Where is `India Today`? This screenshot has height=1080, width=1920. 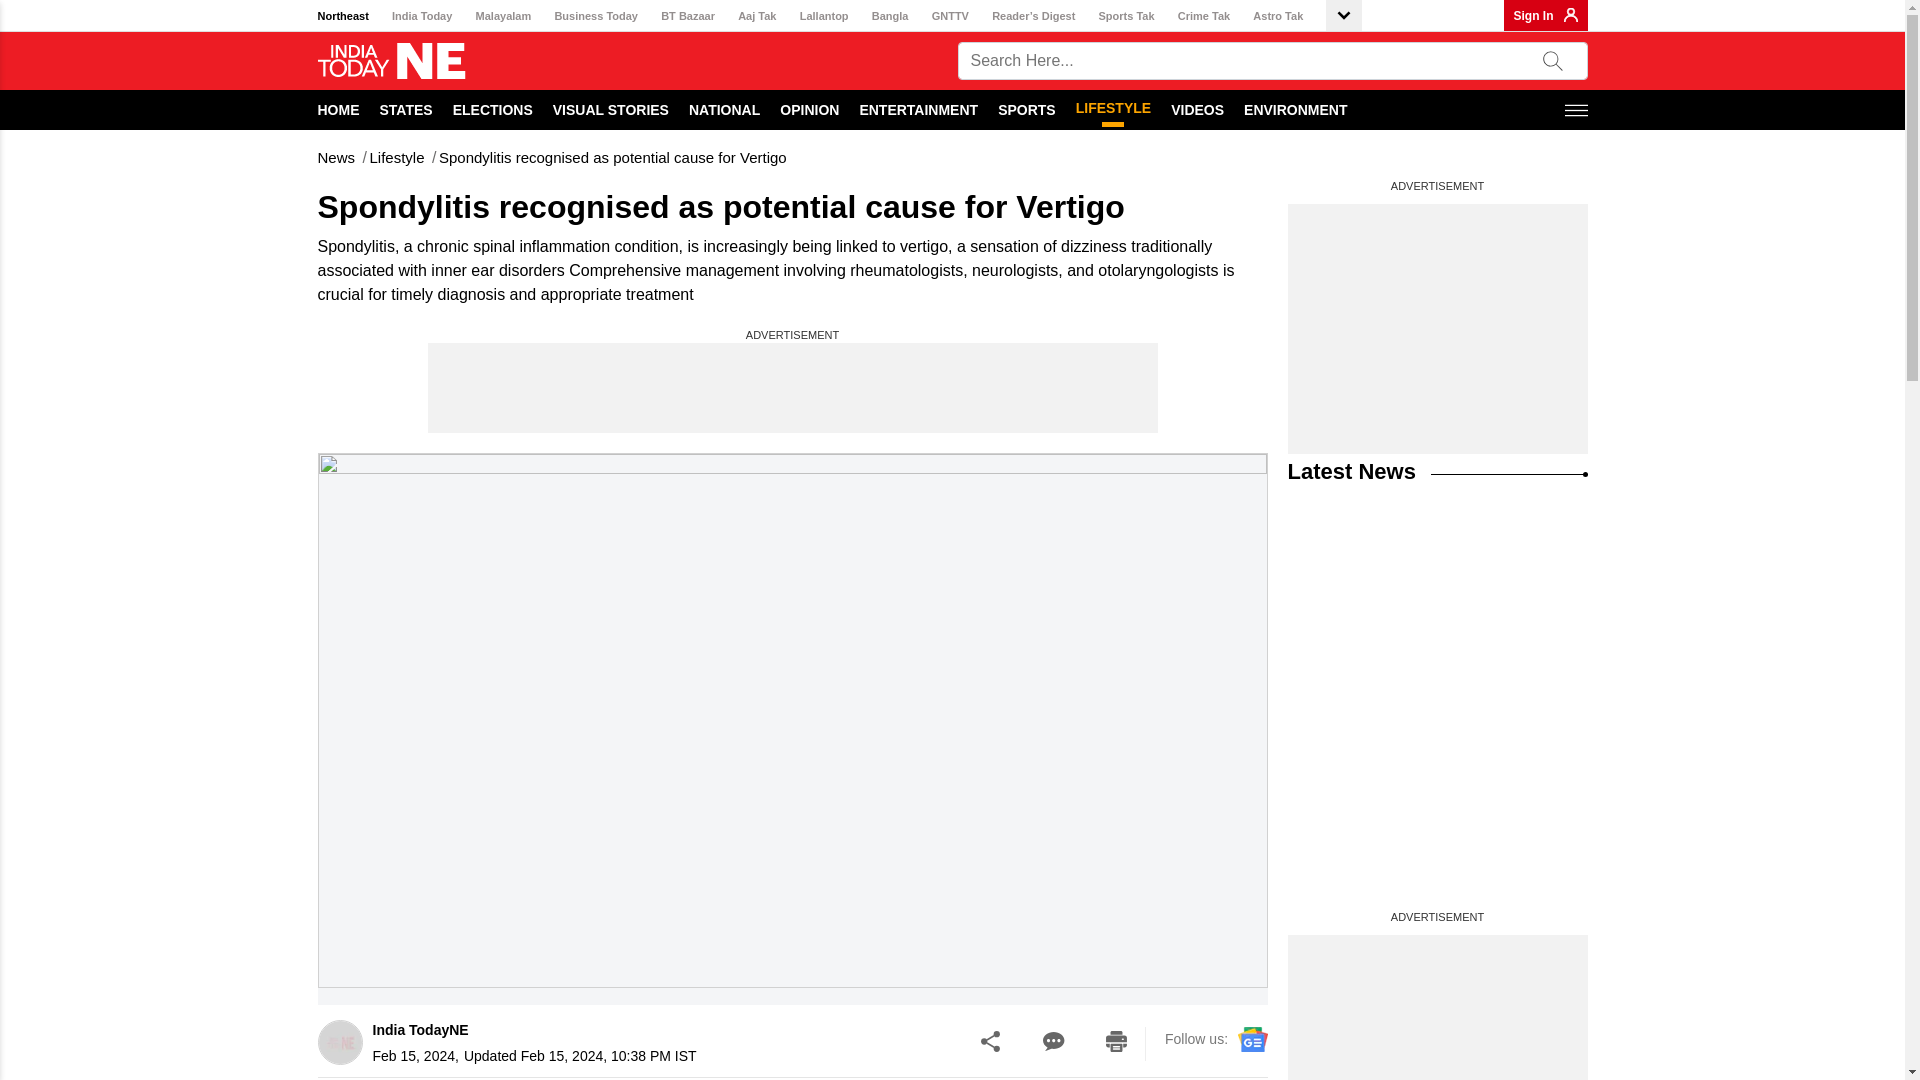
India Today is located at coordinates (421, 16).